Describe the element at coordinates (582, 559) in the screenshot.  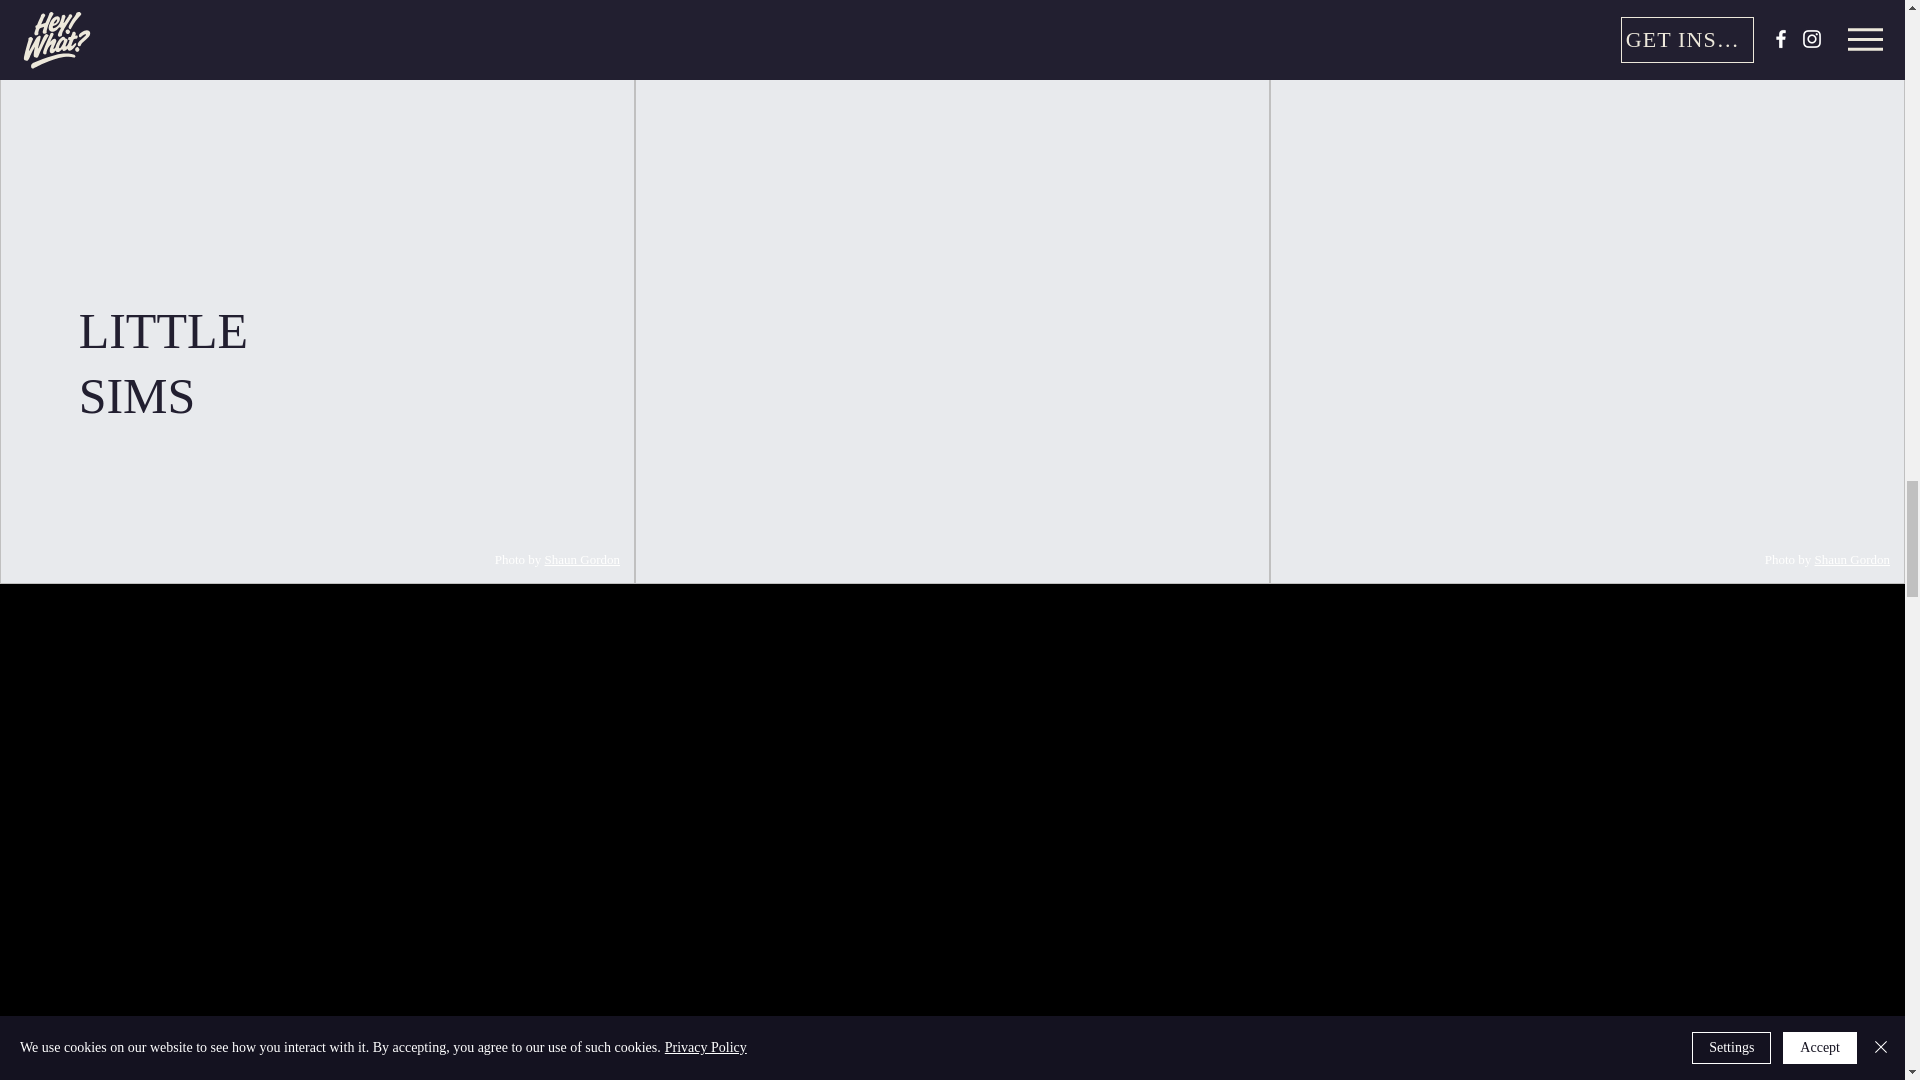
I see `Shaun Gordon` at that location.